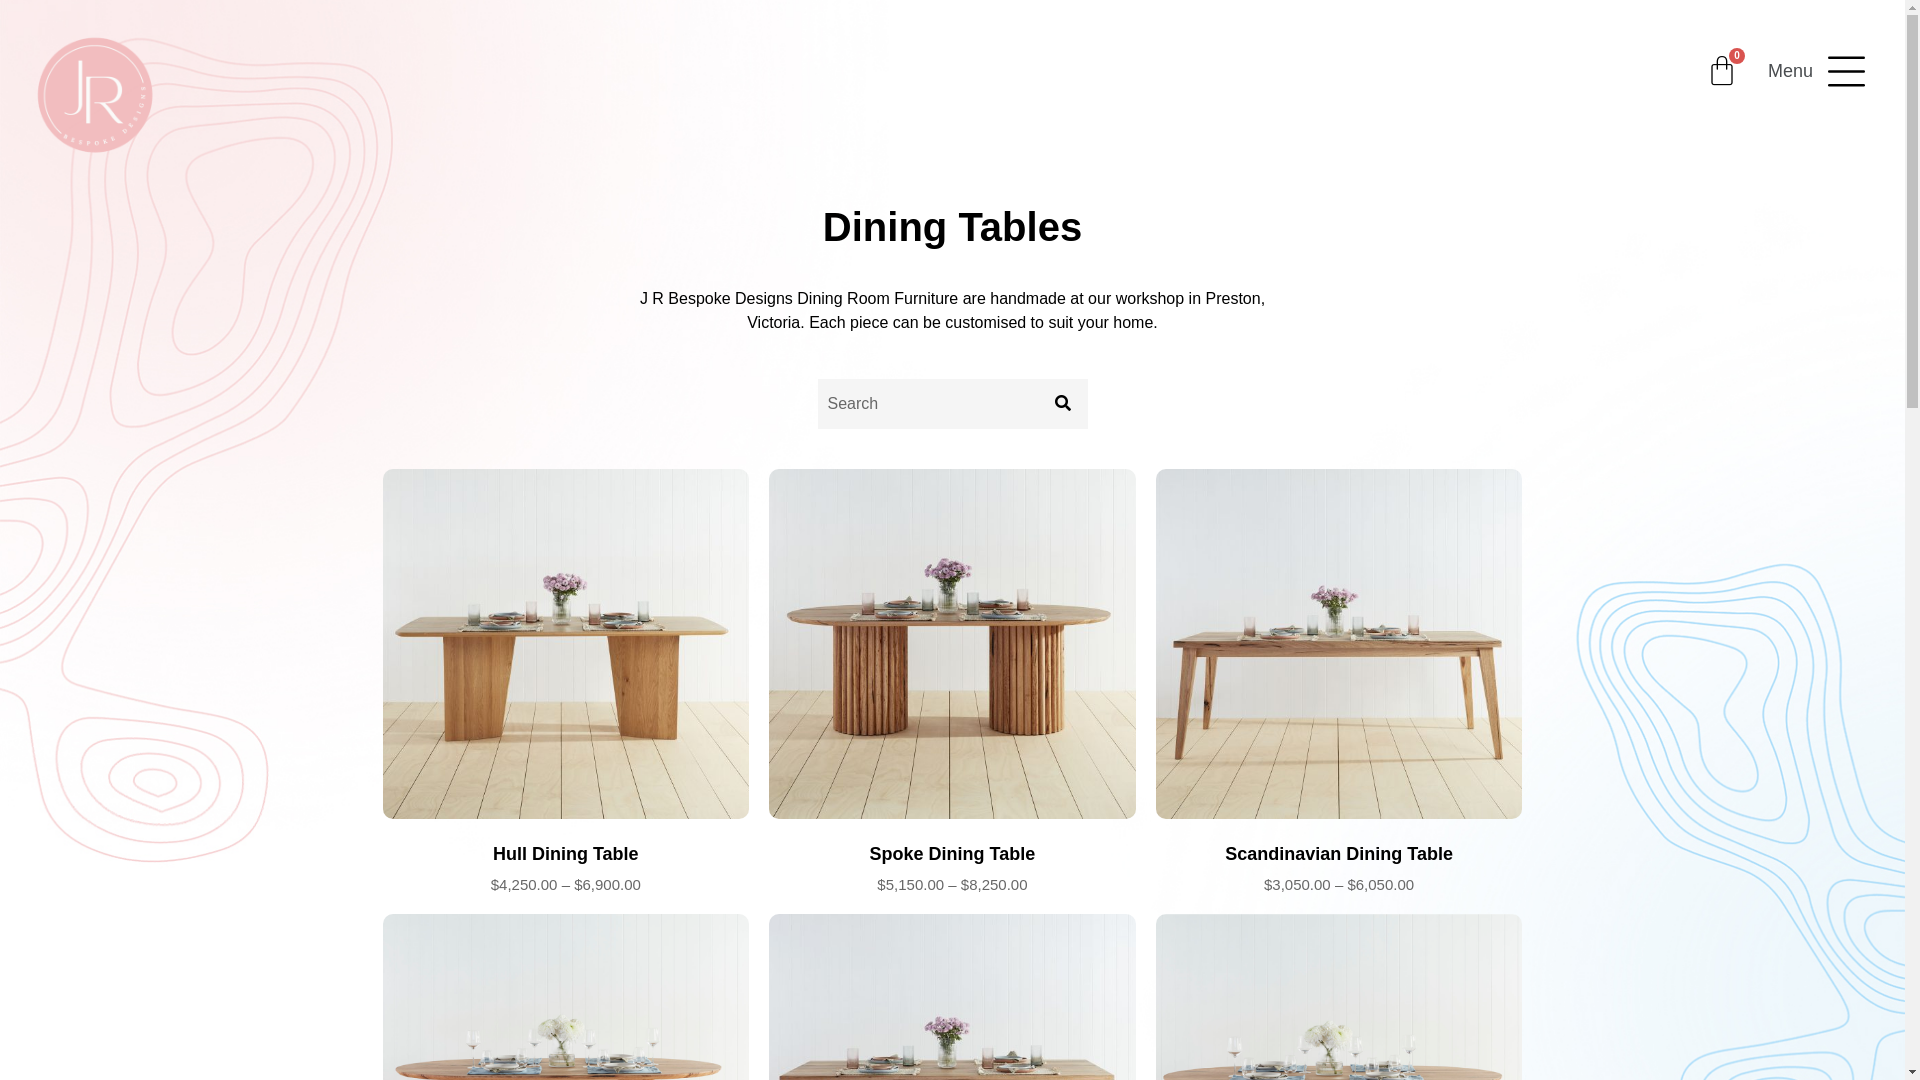 The width and height of the screenshot is (1920, 1080). Describe the element at coordinates (566, 855) in the screenshot. I see `Hull Dining Table` at that location.